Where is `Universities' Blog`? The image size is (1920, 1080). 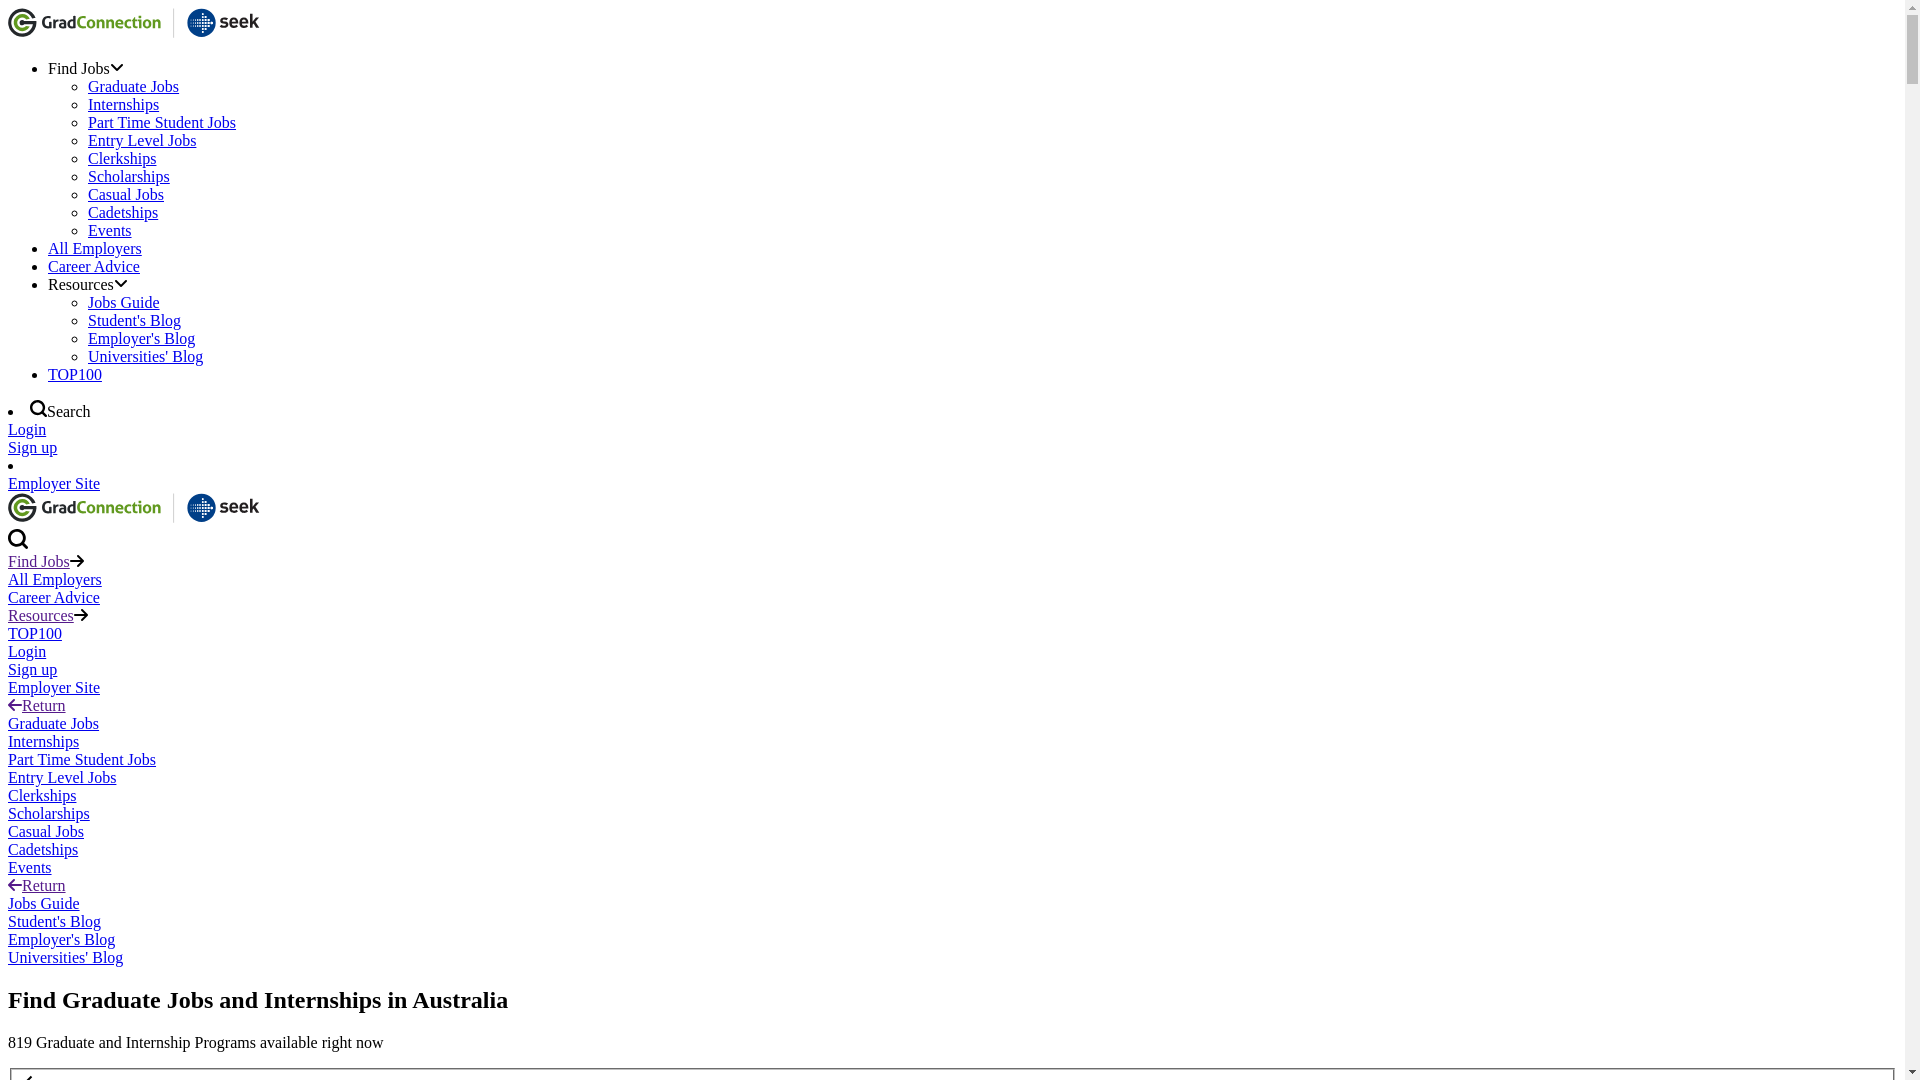 Universities' Blog is located at coordinates (65, 958).